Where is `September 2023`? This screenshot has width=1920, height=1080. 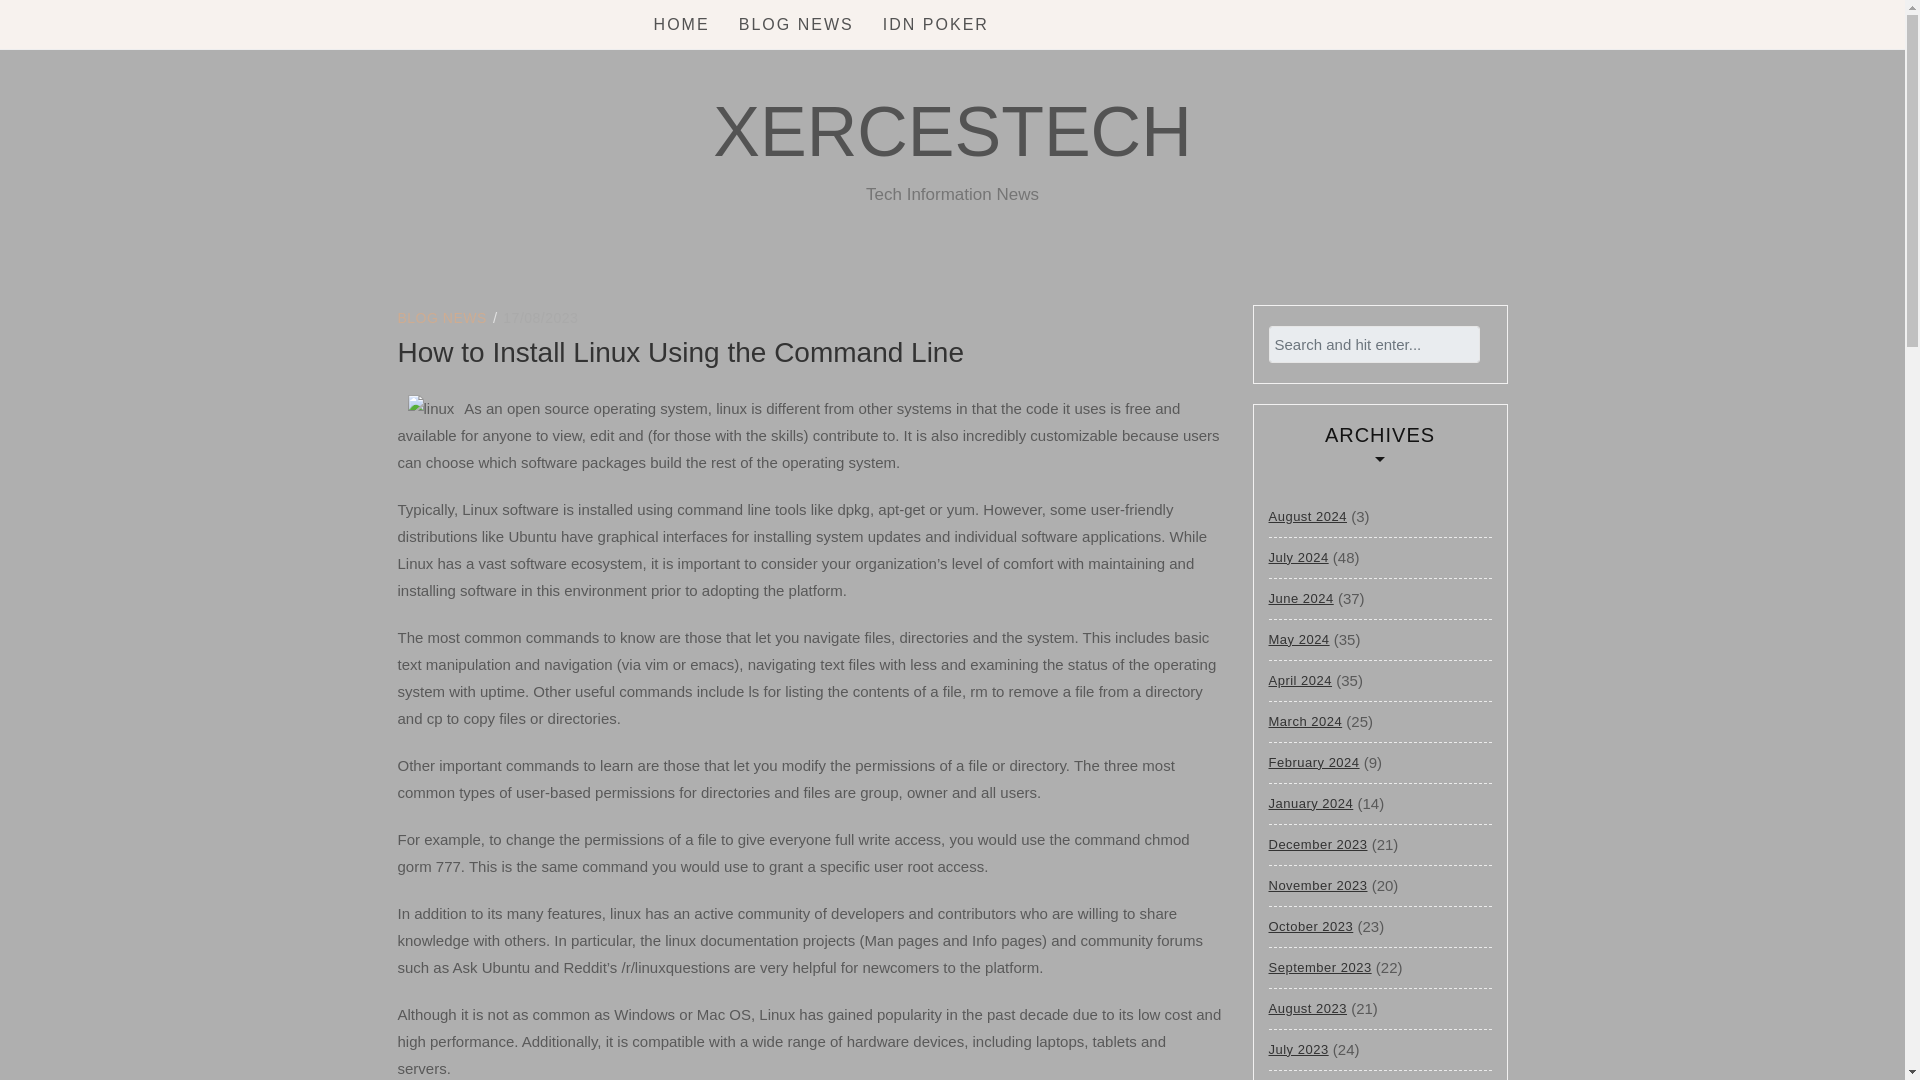
September 2023 is located at coordinates (1318, 968).